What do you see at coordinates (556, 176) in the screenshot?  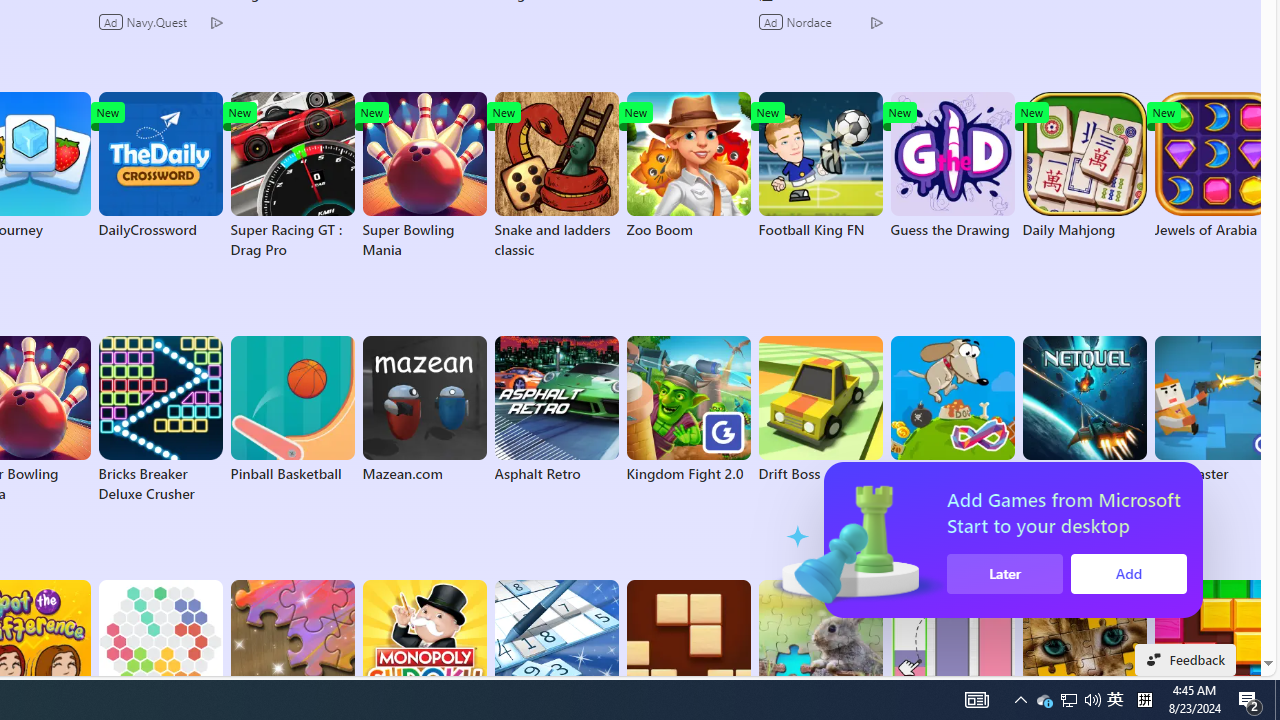 I see `Snake and ladders classic` at bounding box center [556, 176].